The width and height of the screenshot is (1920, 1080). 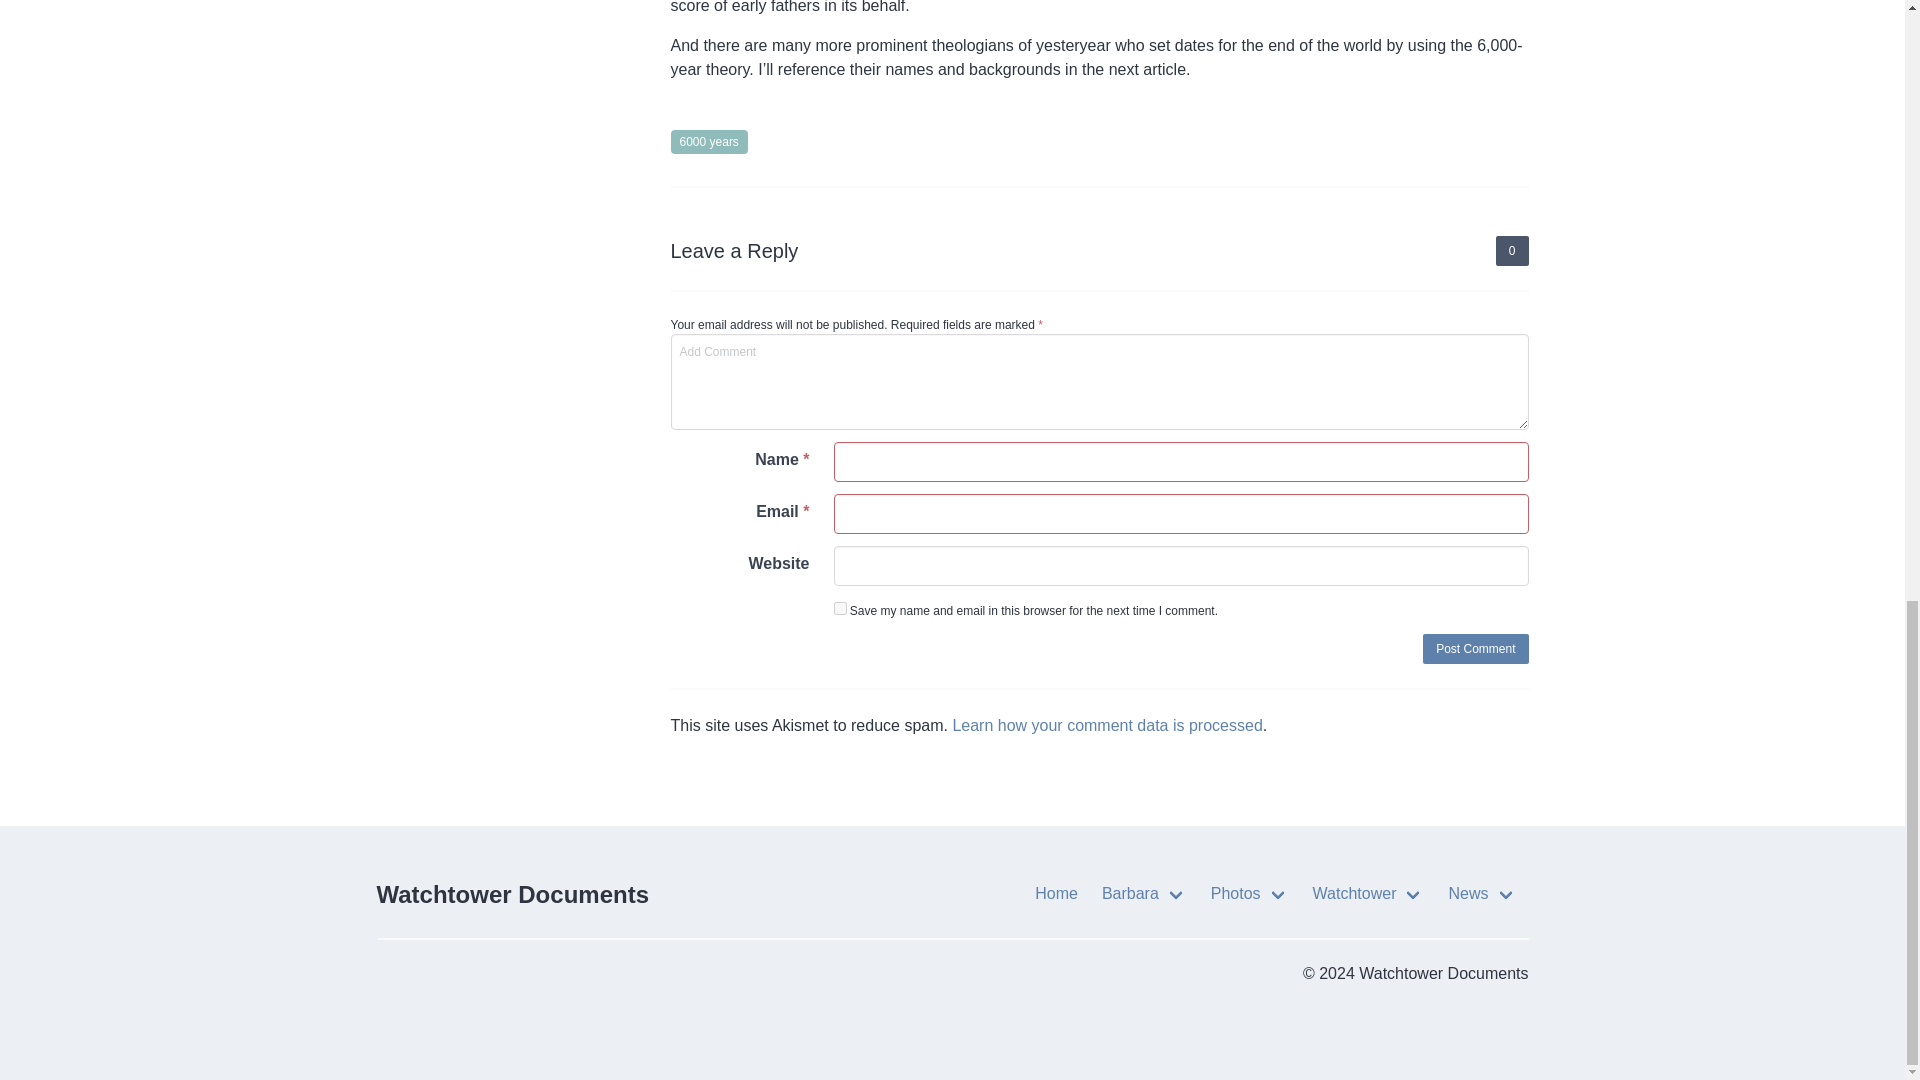 I want to click on Post Comment, so click(x=1475, y=648).